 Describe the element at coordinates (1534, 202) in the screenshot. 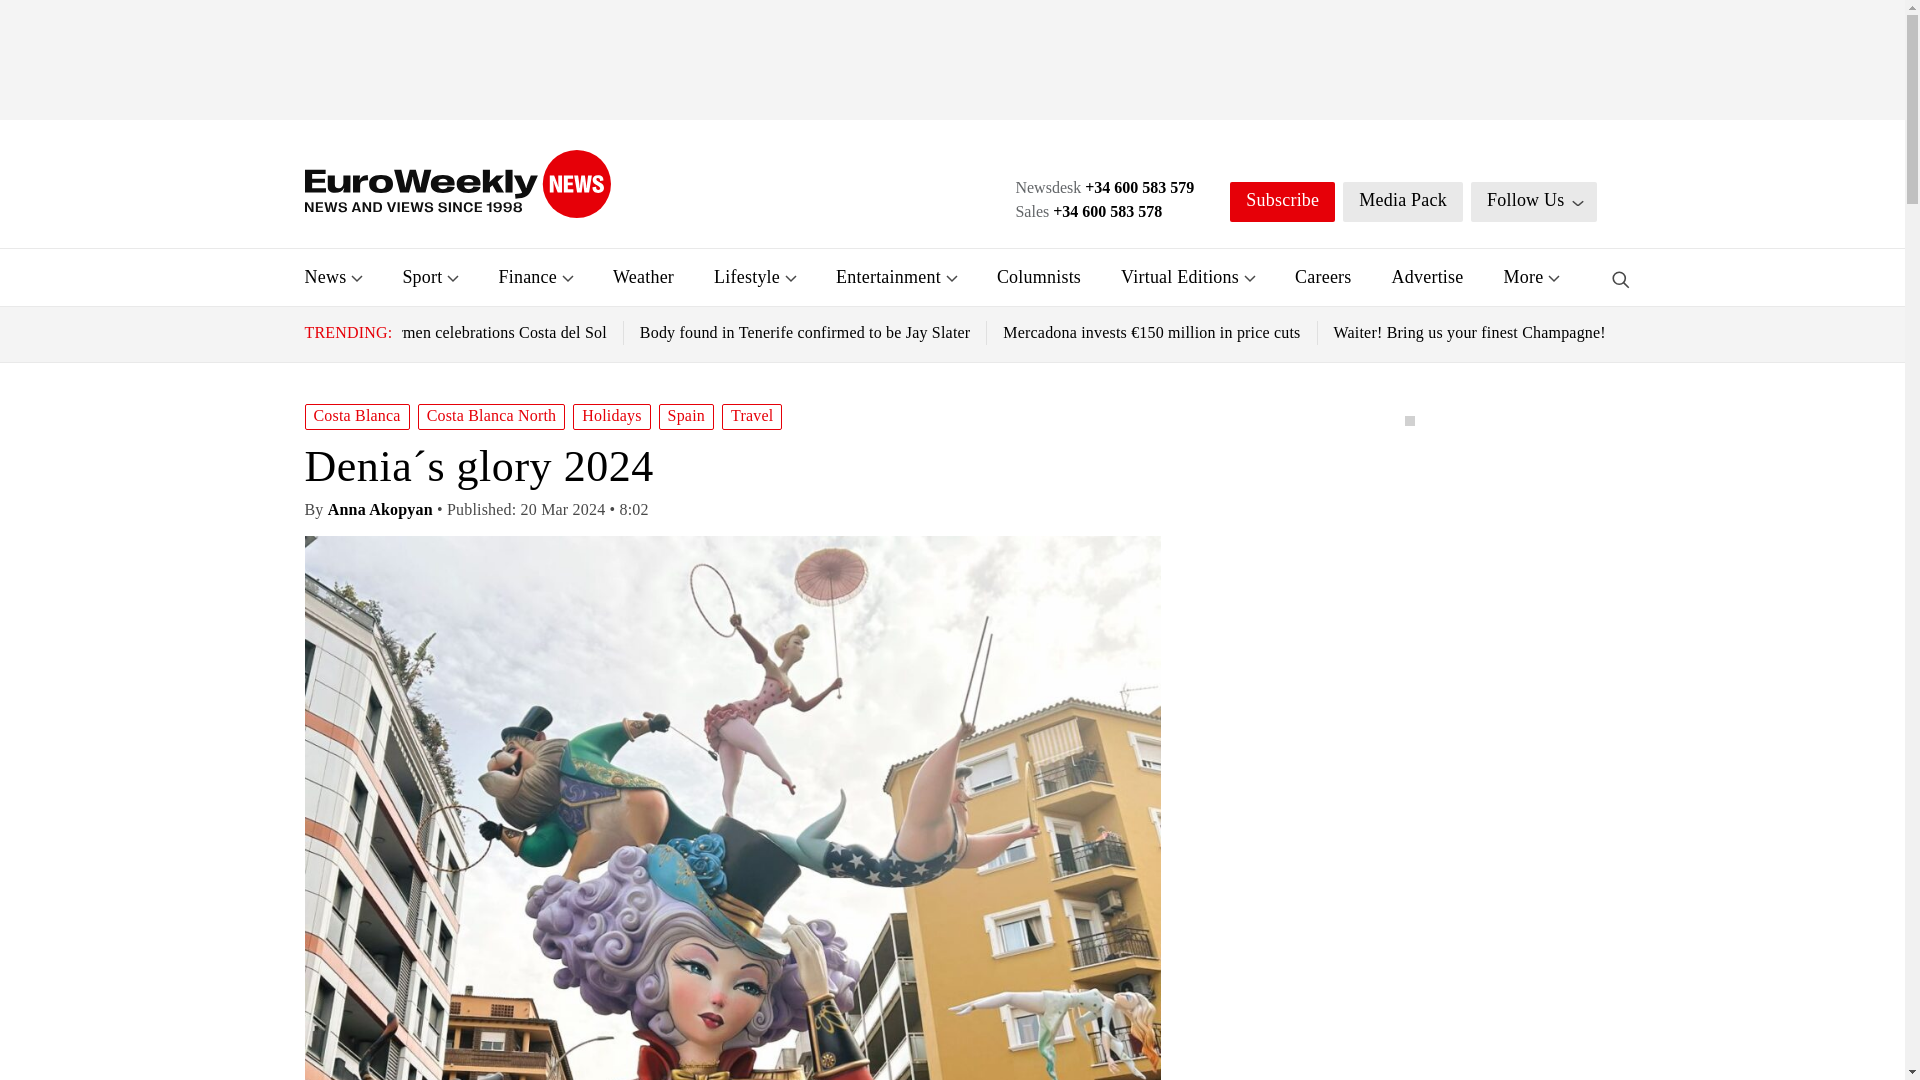

I see `Follow Us` at that location.